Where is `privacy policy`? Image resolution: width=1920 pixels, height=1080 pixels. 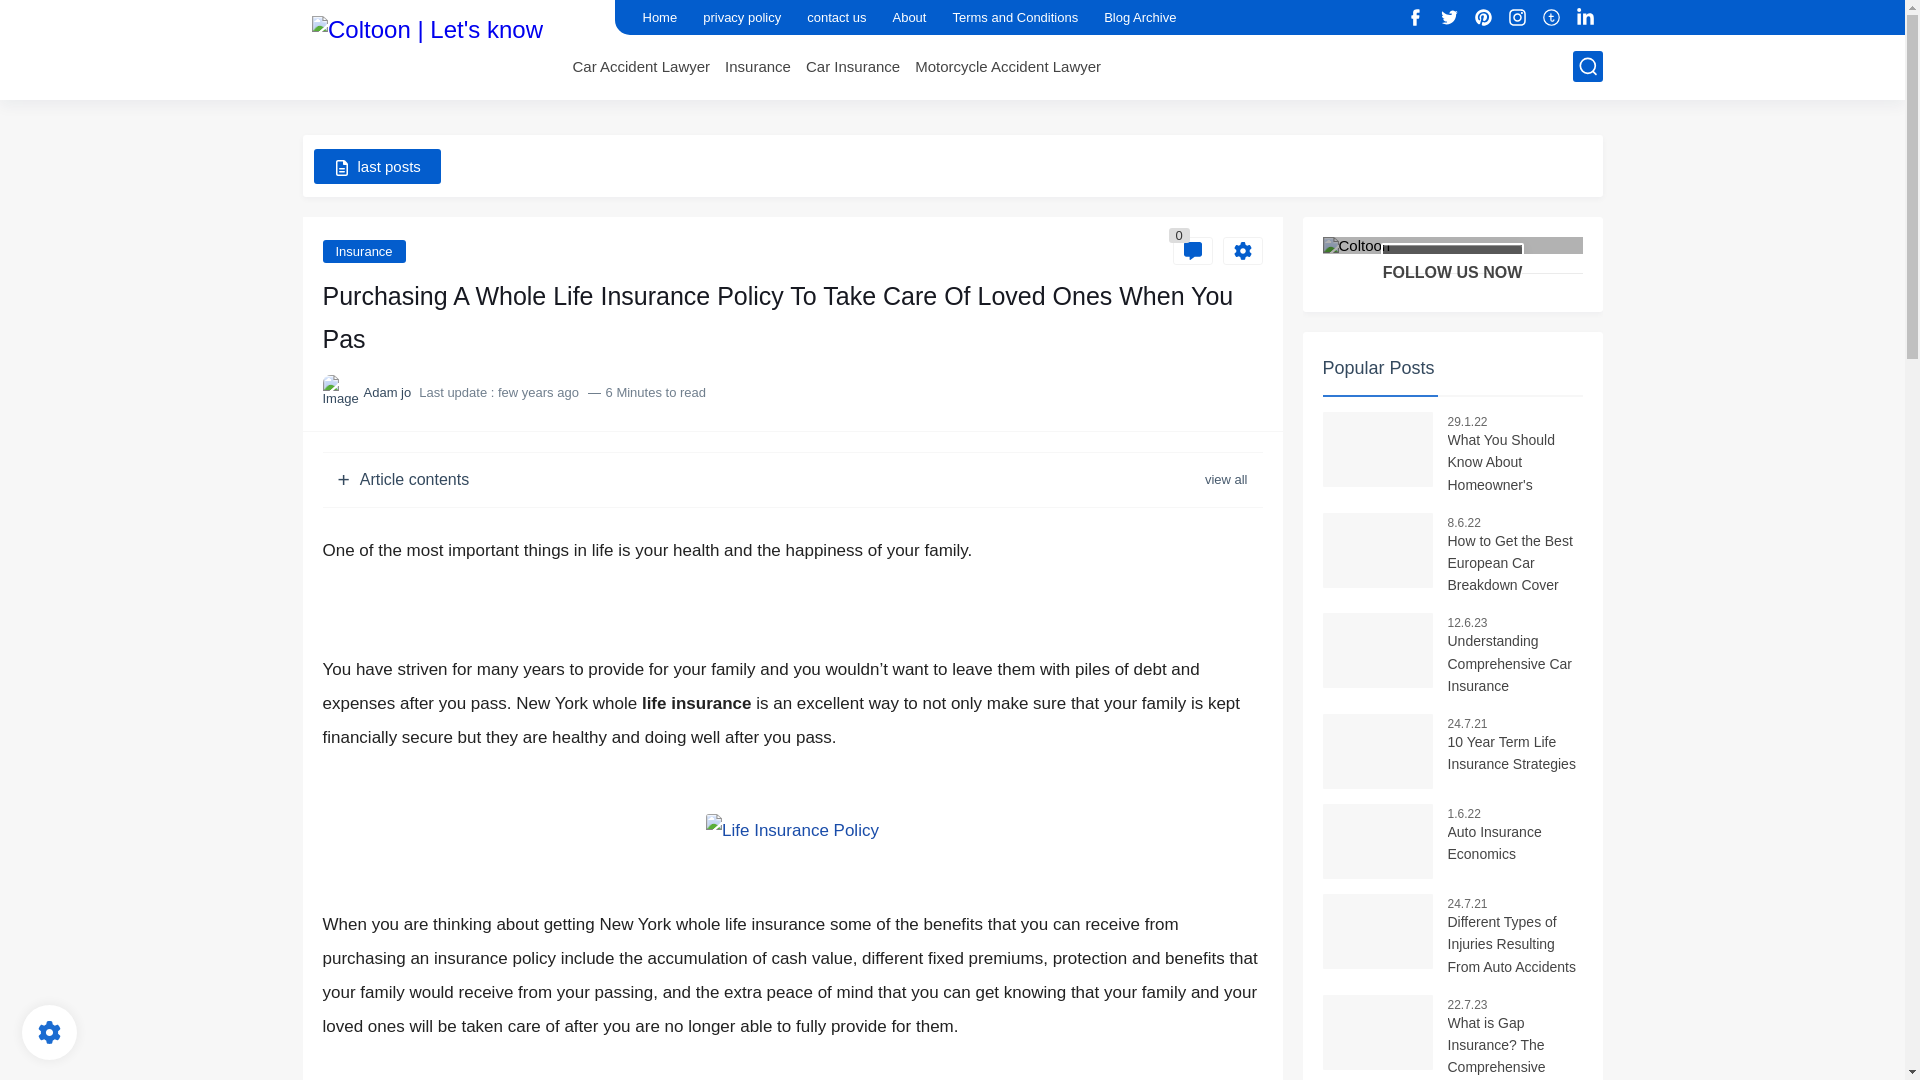 privacy policy is located at coordinates (742, 17).